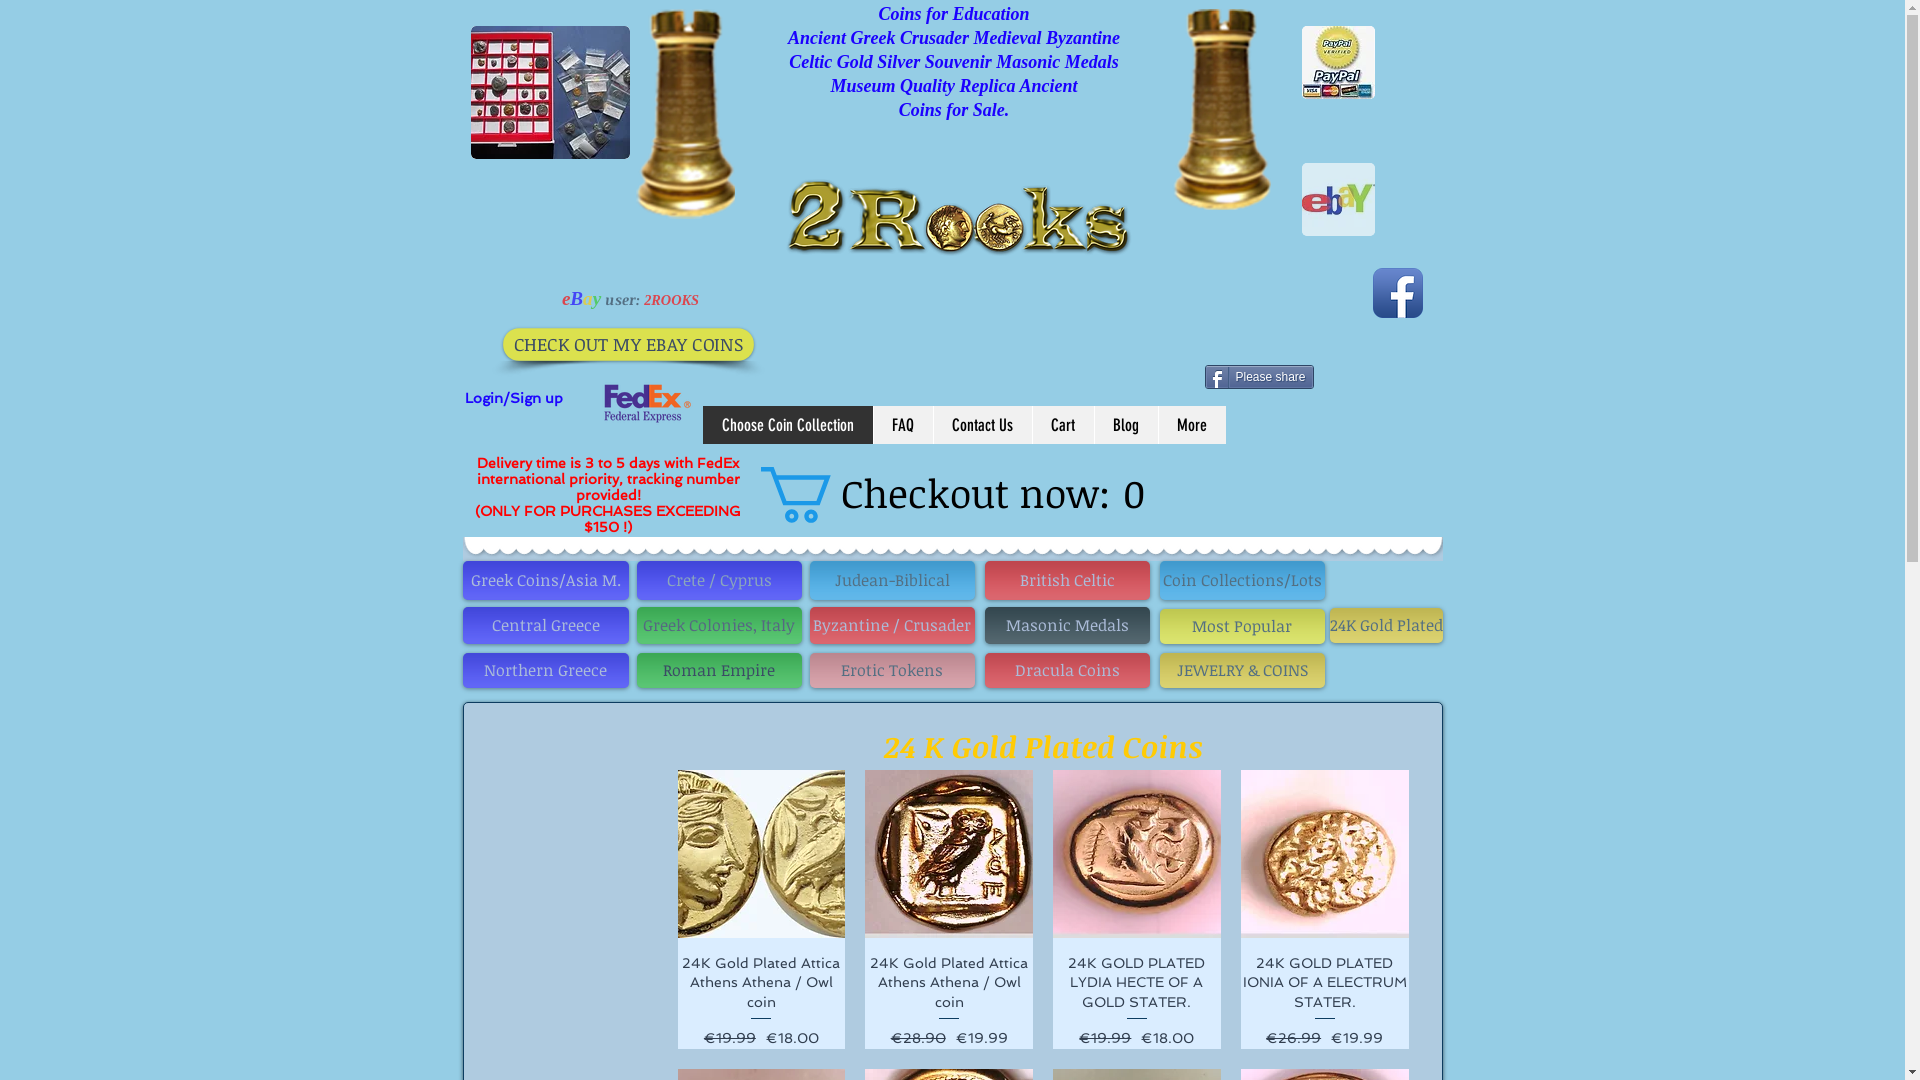 The image size is (1920, 1080). I want to click on Embedded Content, so click(154, 133).